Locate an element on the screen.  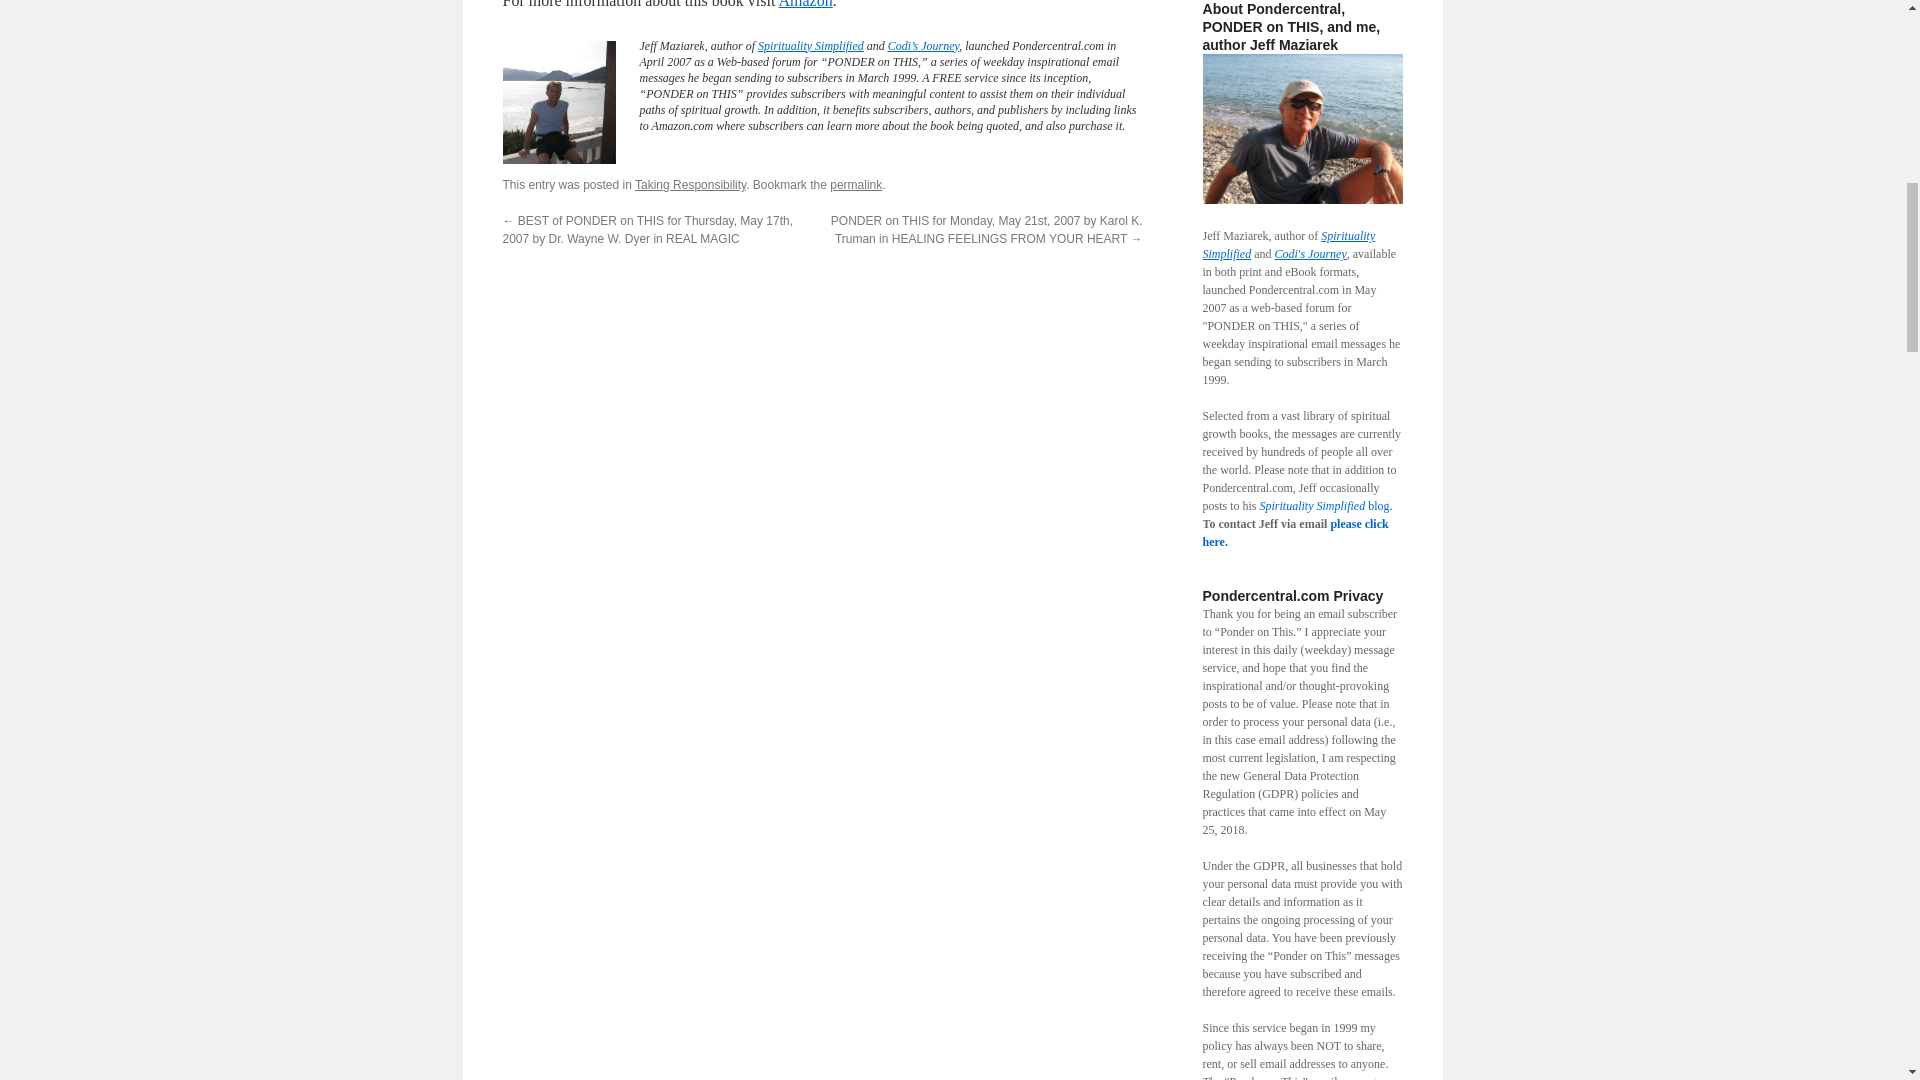
Spirituality Simplified is located at coordinates (1288, 244).